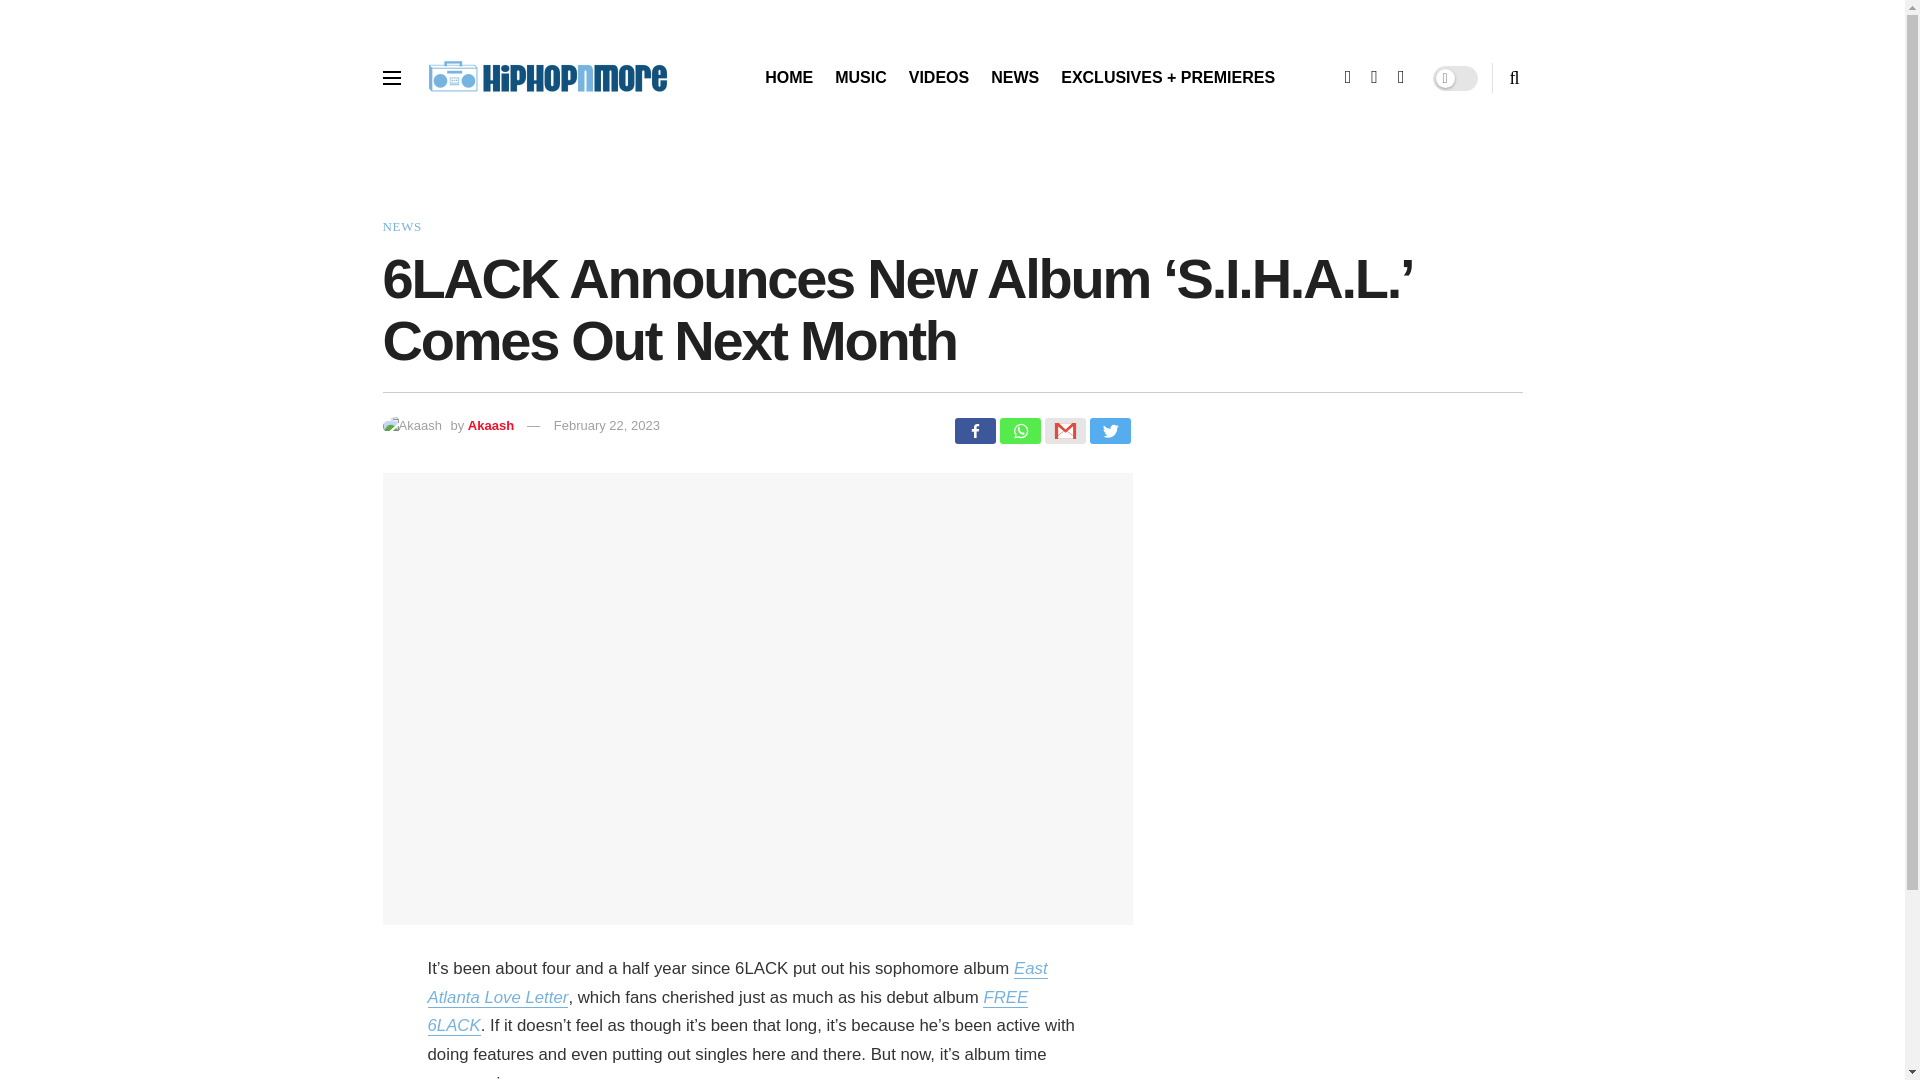  What do you see at coordinates (607, 425) in the screenshot?
I see `February 22, 2023` at bounding box center [607, 425].